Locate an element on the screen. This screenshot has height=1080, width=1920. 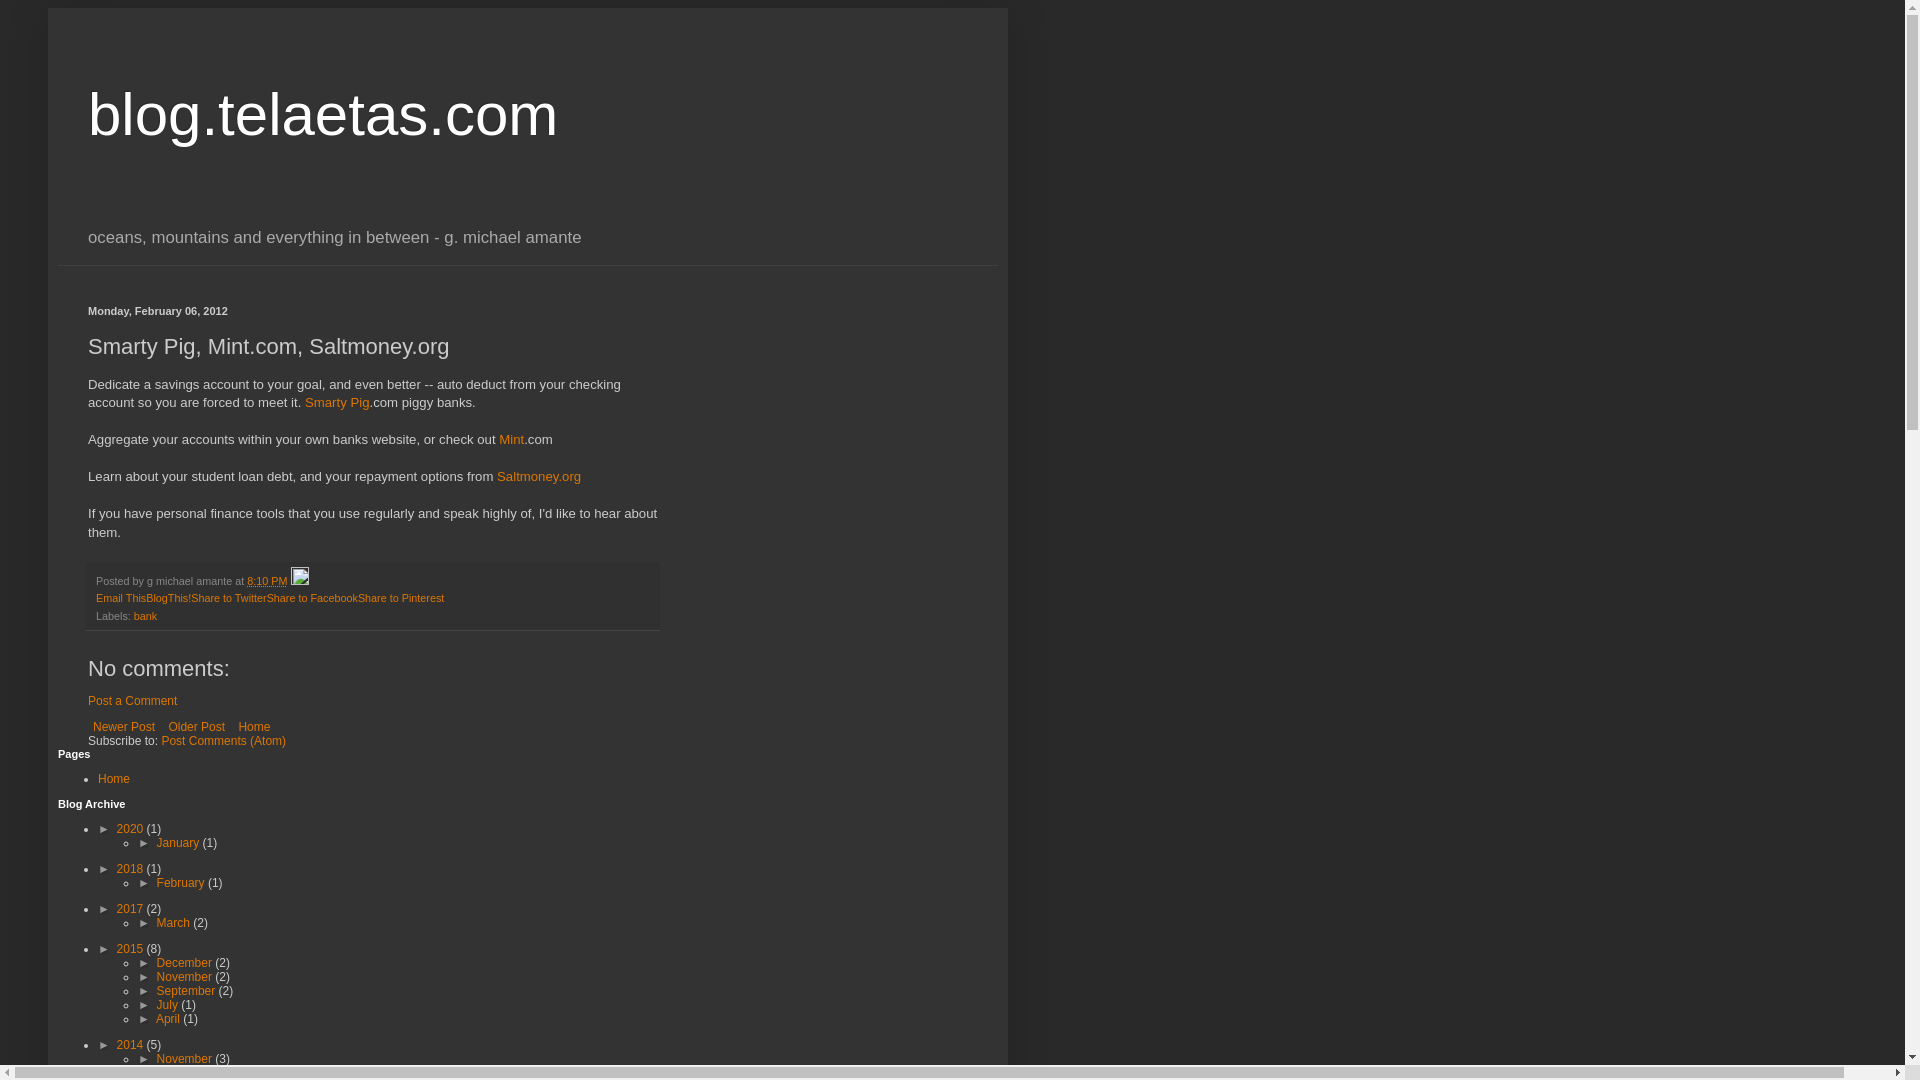
BlogThis! is located at coordinates (168, 597).